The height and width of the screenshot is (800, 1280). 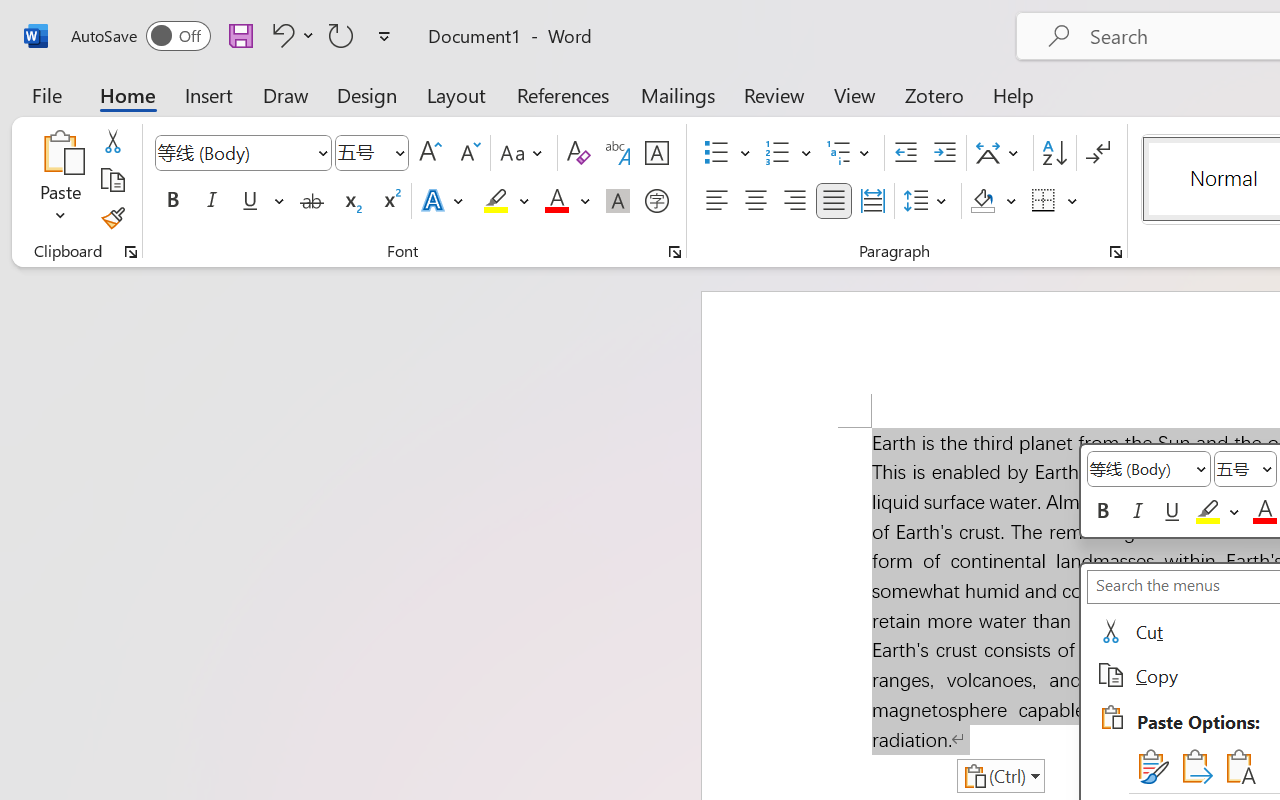 What do you see at coordinates (675, 252) in the screenshot?
I see `Font...` at bounding box center [675, 252].